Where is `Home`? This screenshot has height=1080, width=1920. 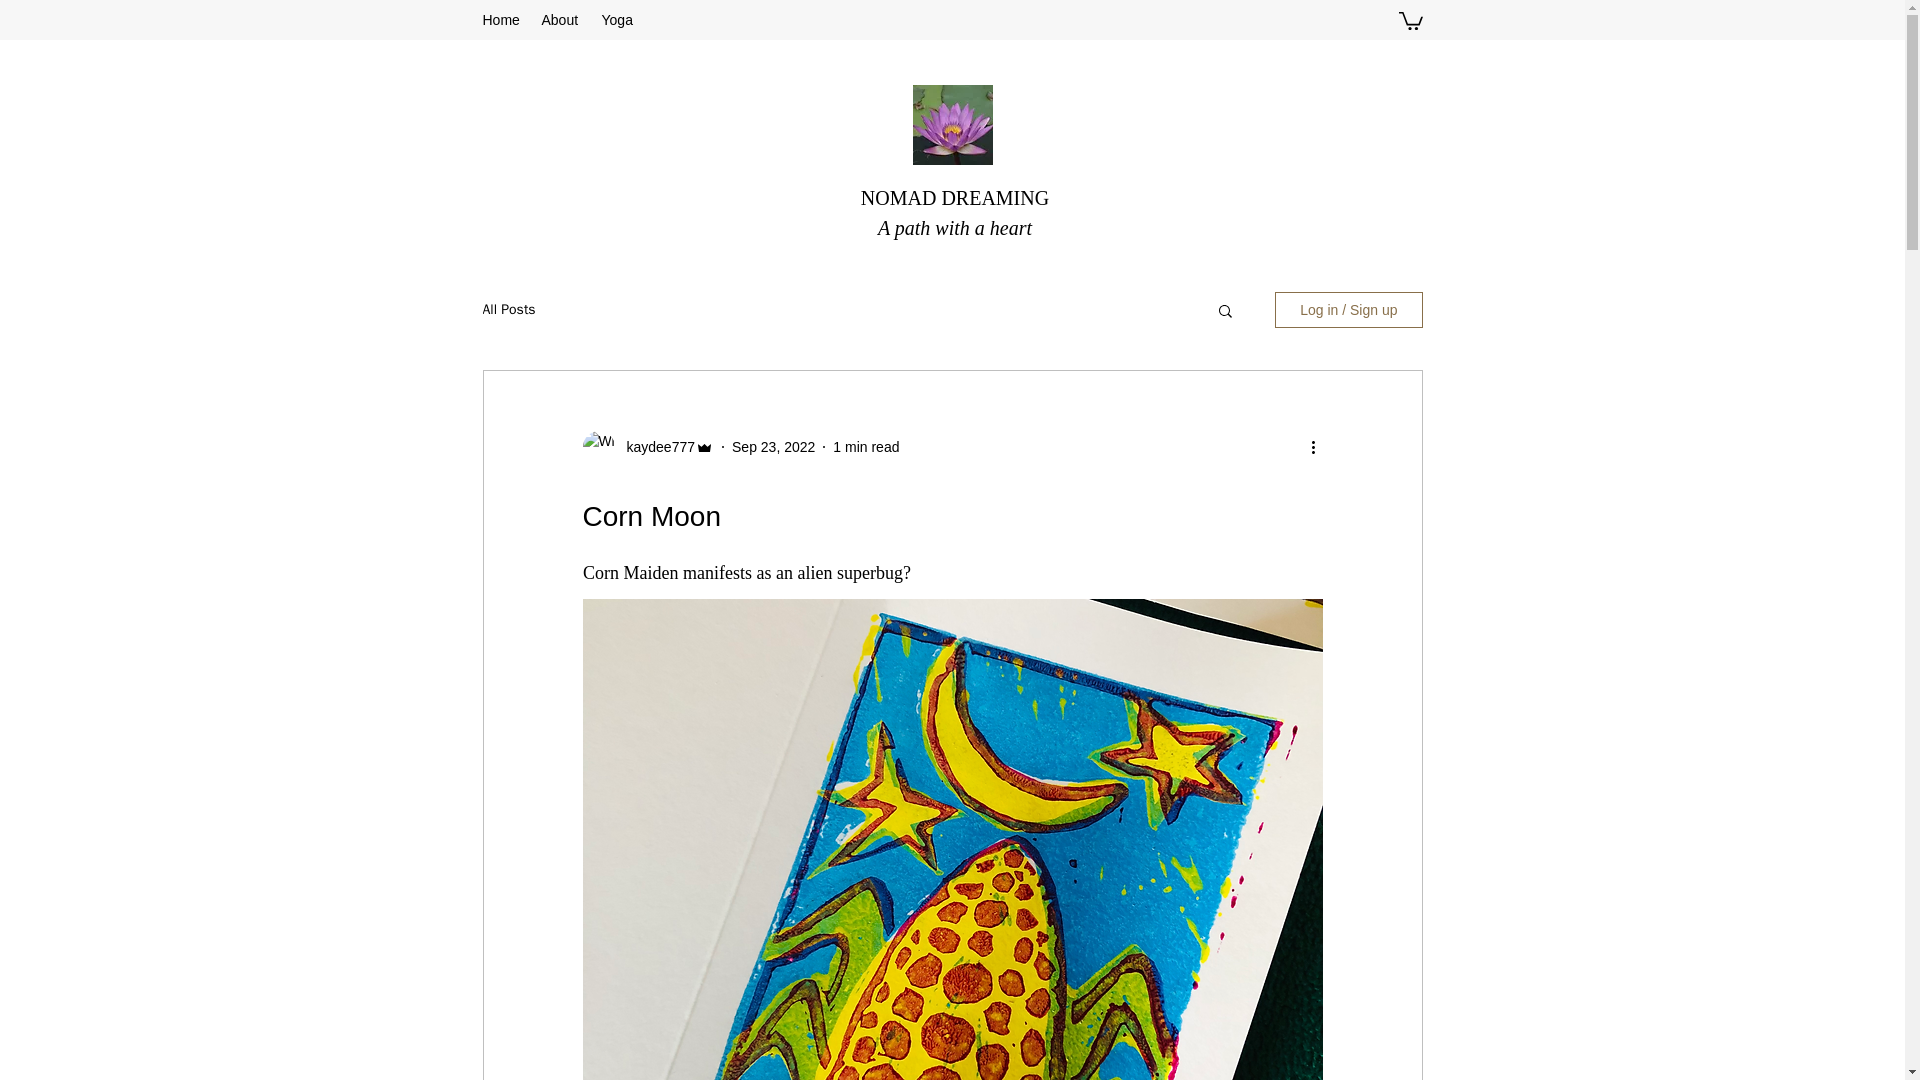
Home is located at coordinates (502, 20).